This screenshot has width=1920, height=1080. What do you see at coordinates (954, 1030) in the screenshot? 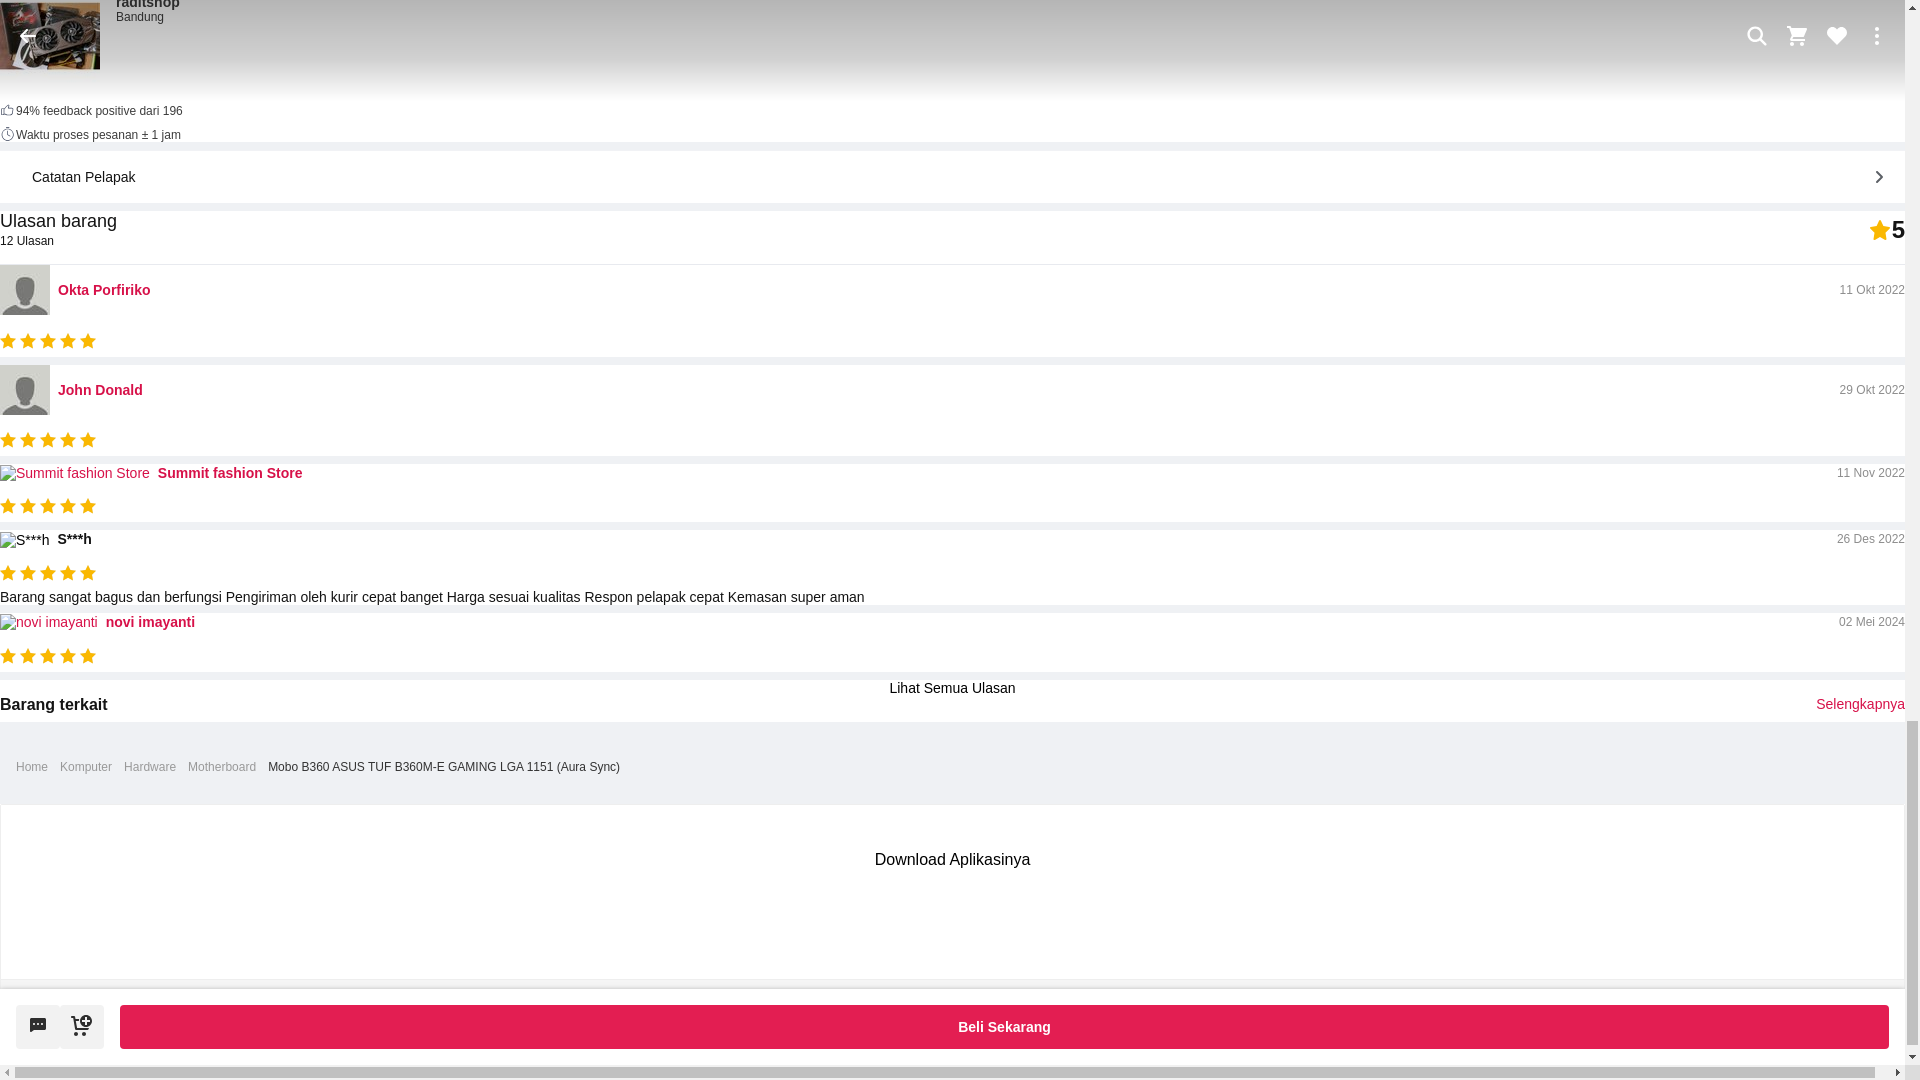
I see `Blog` at bounding box center [954, 1030].